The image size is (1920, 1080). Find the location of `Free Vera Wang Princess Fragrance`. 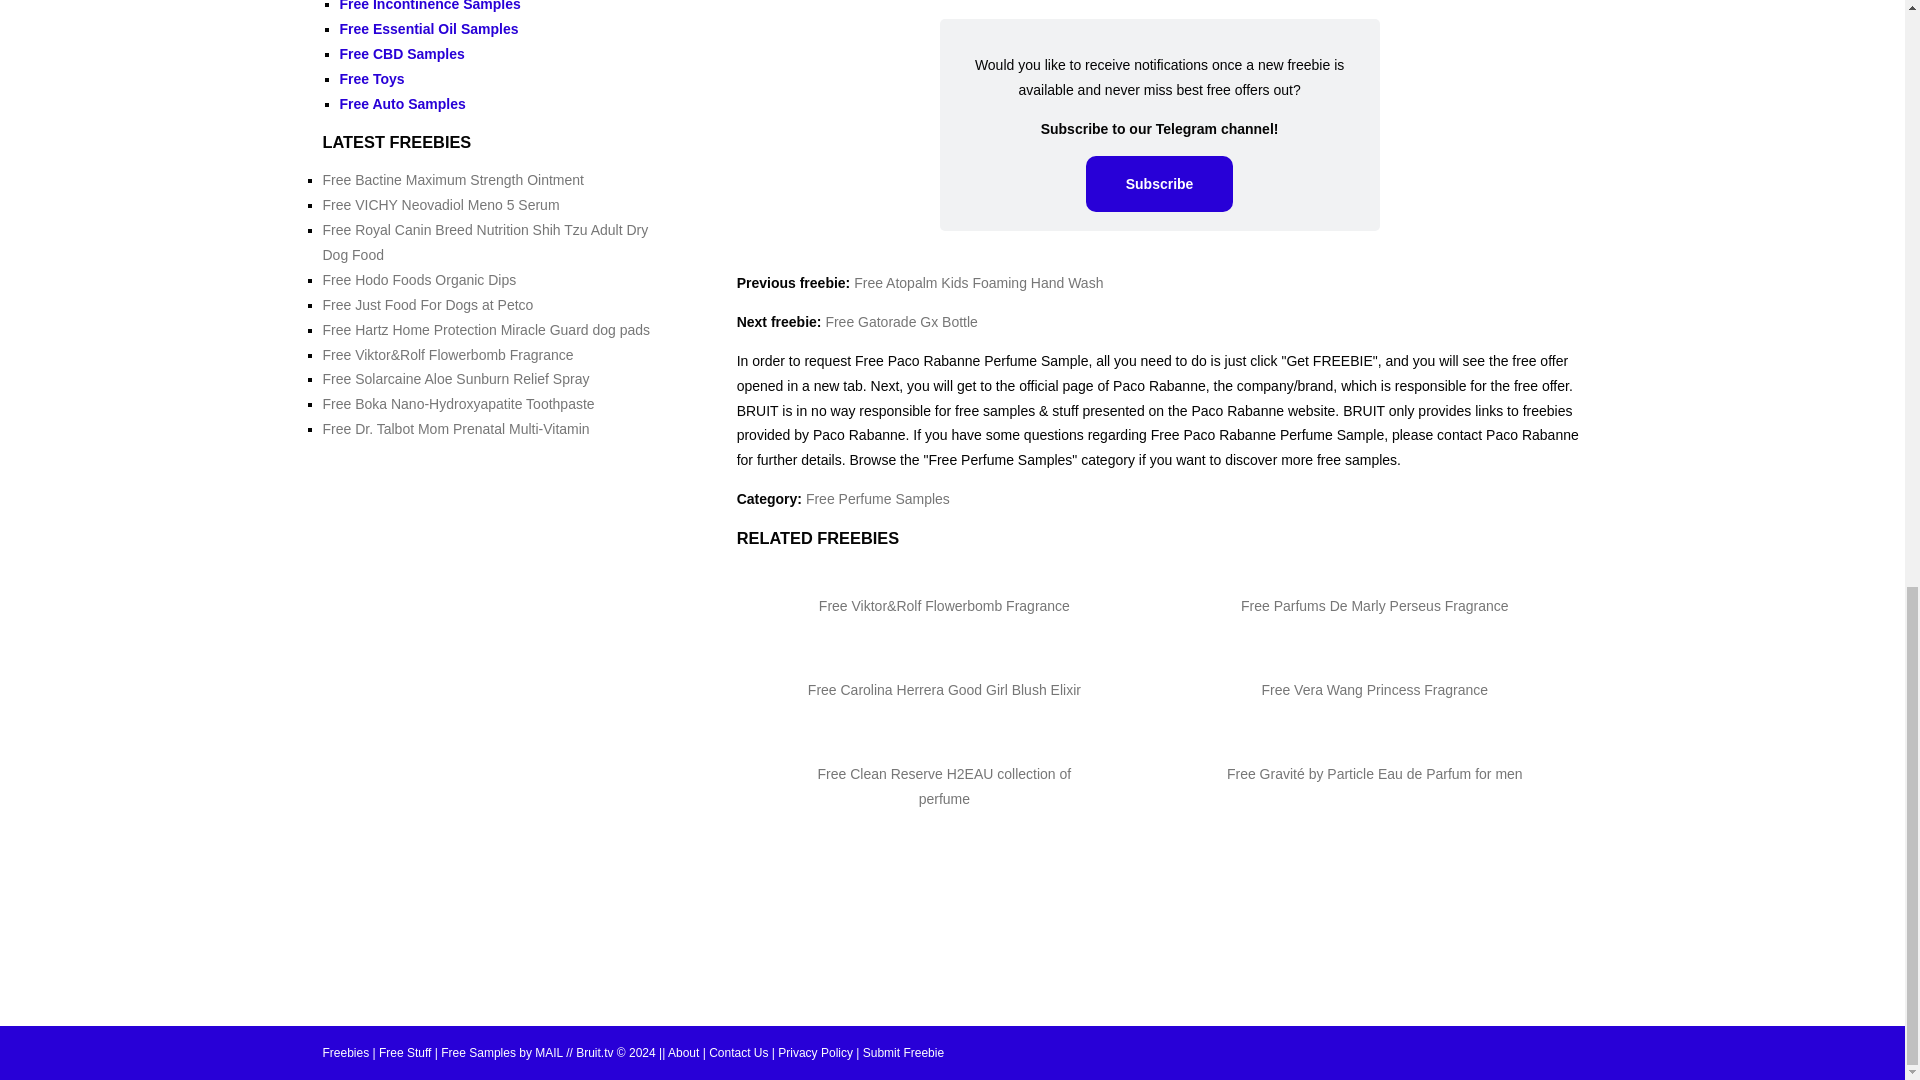

Free Vera Wang Princess Fragrance is located at coordinates (1374, 689).